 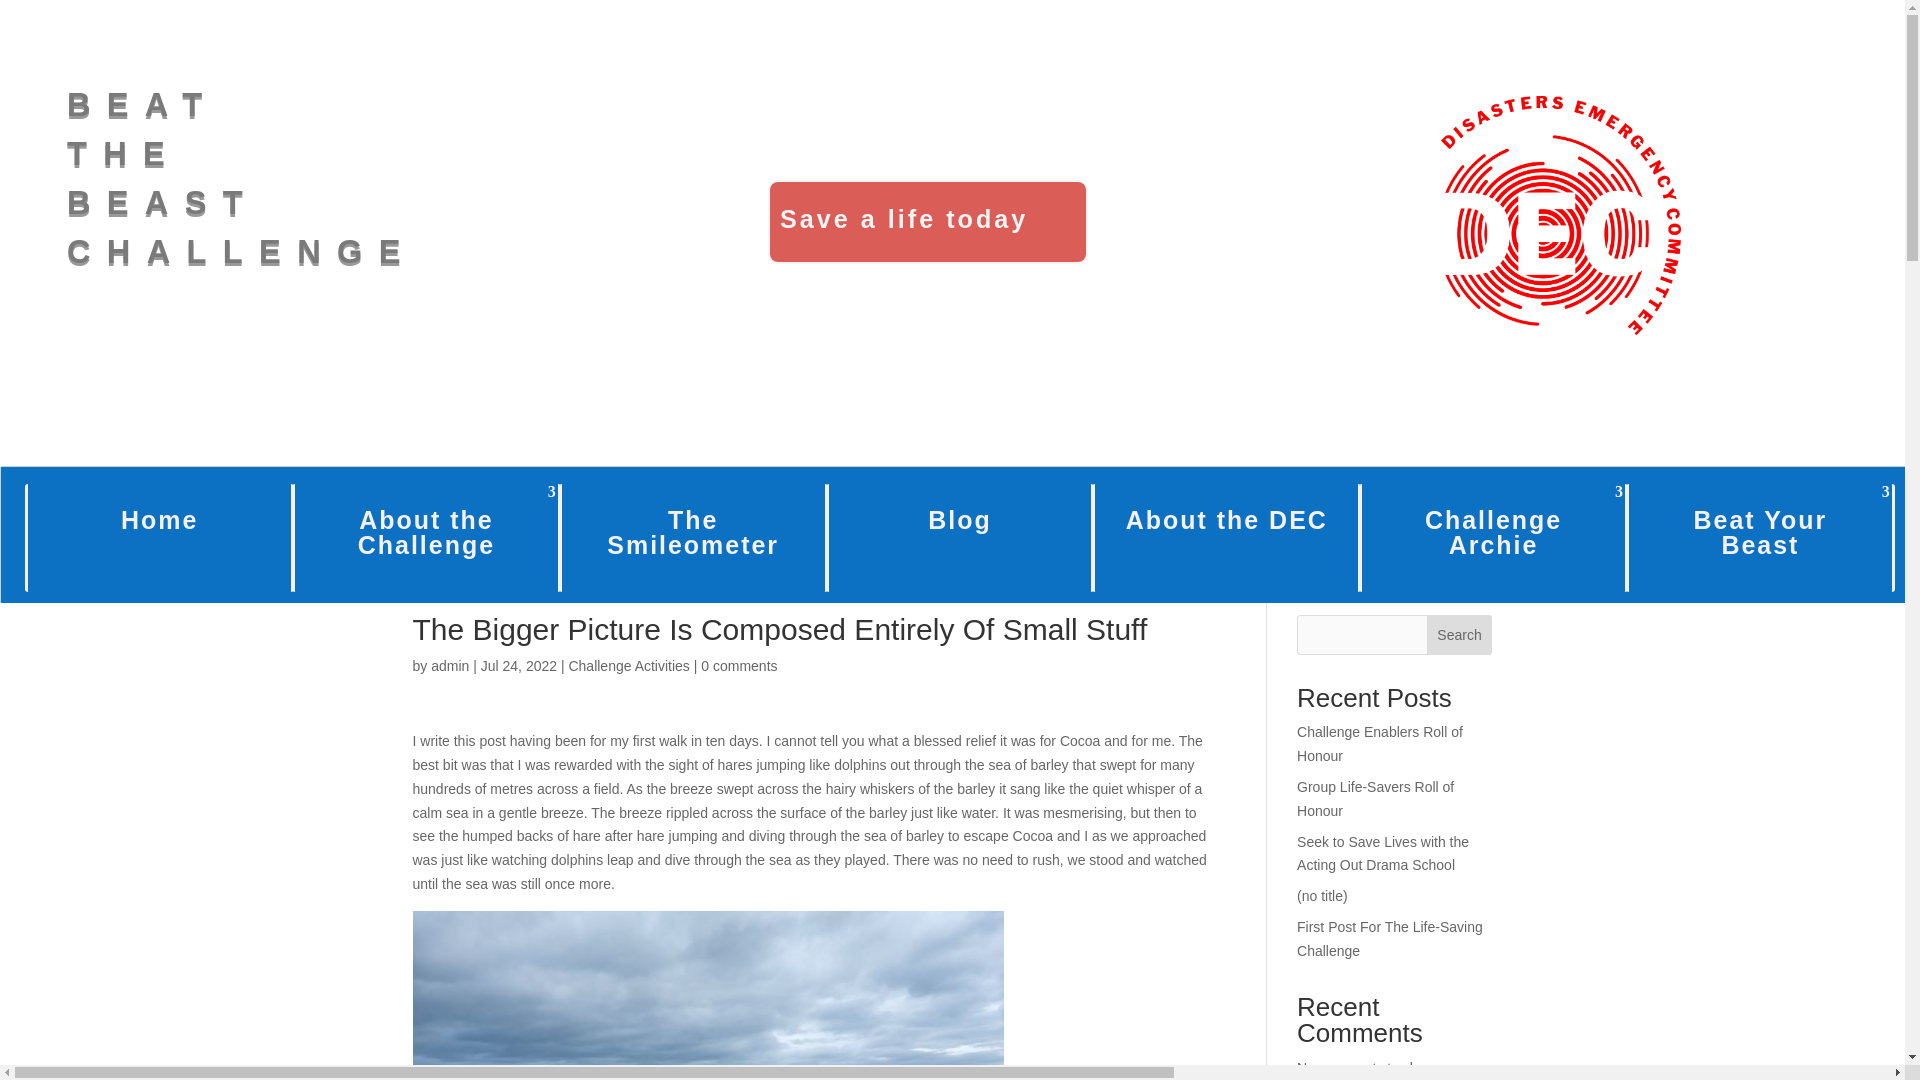 What do you see at coordinates (158, 537) in the screenshot?
I see `Home` at bounding box center [158, 537].